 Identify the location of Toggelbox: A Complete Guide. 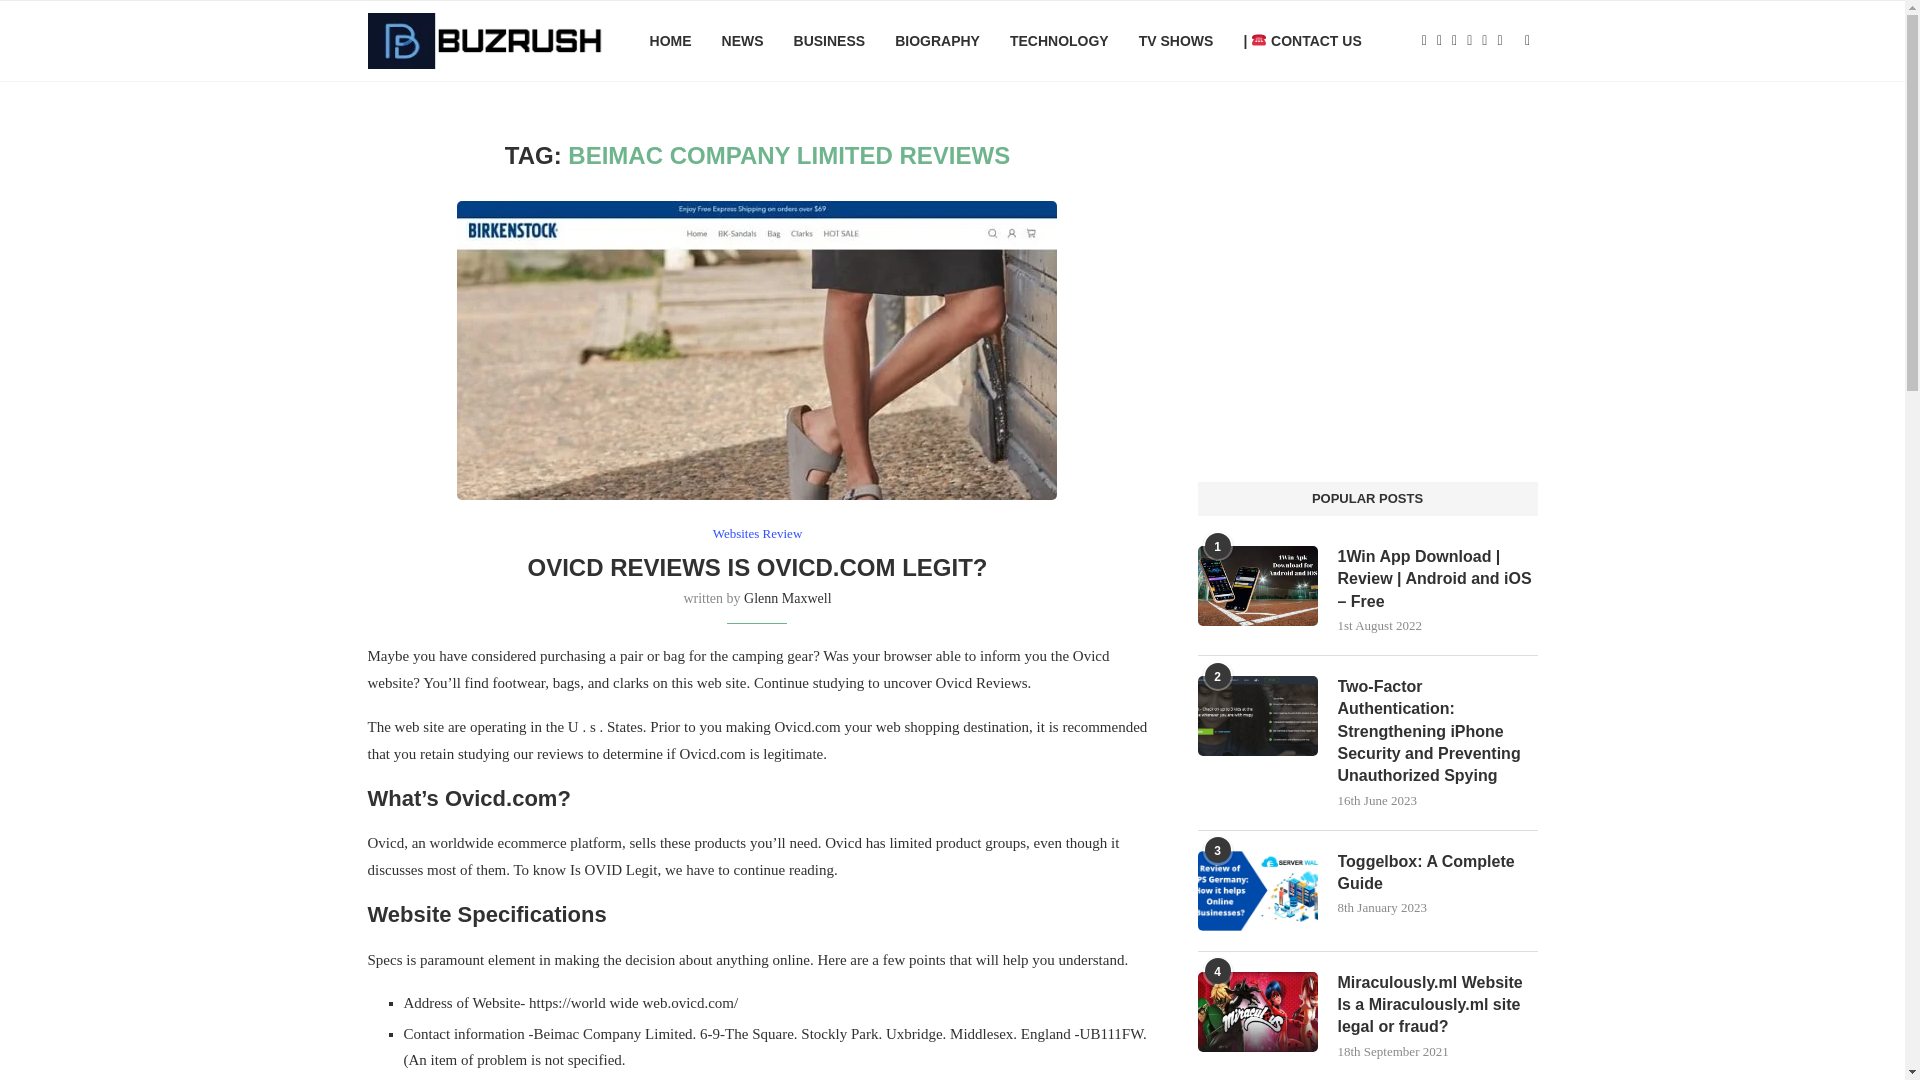
(1258, 890).